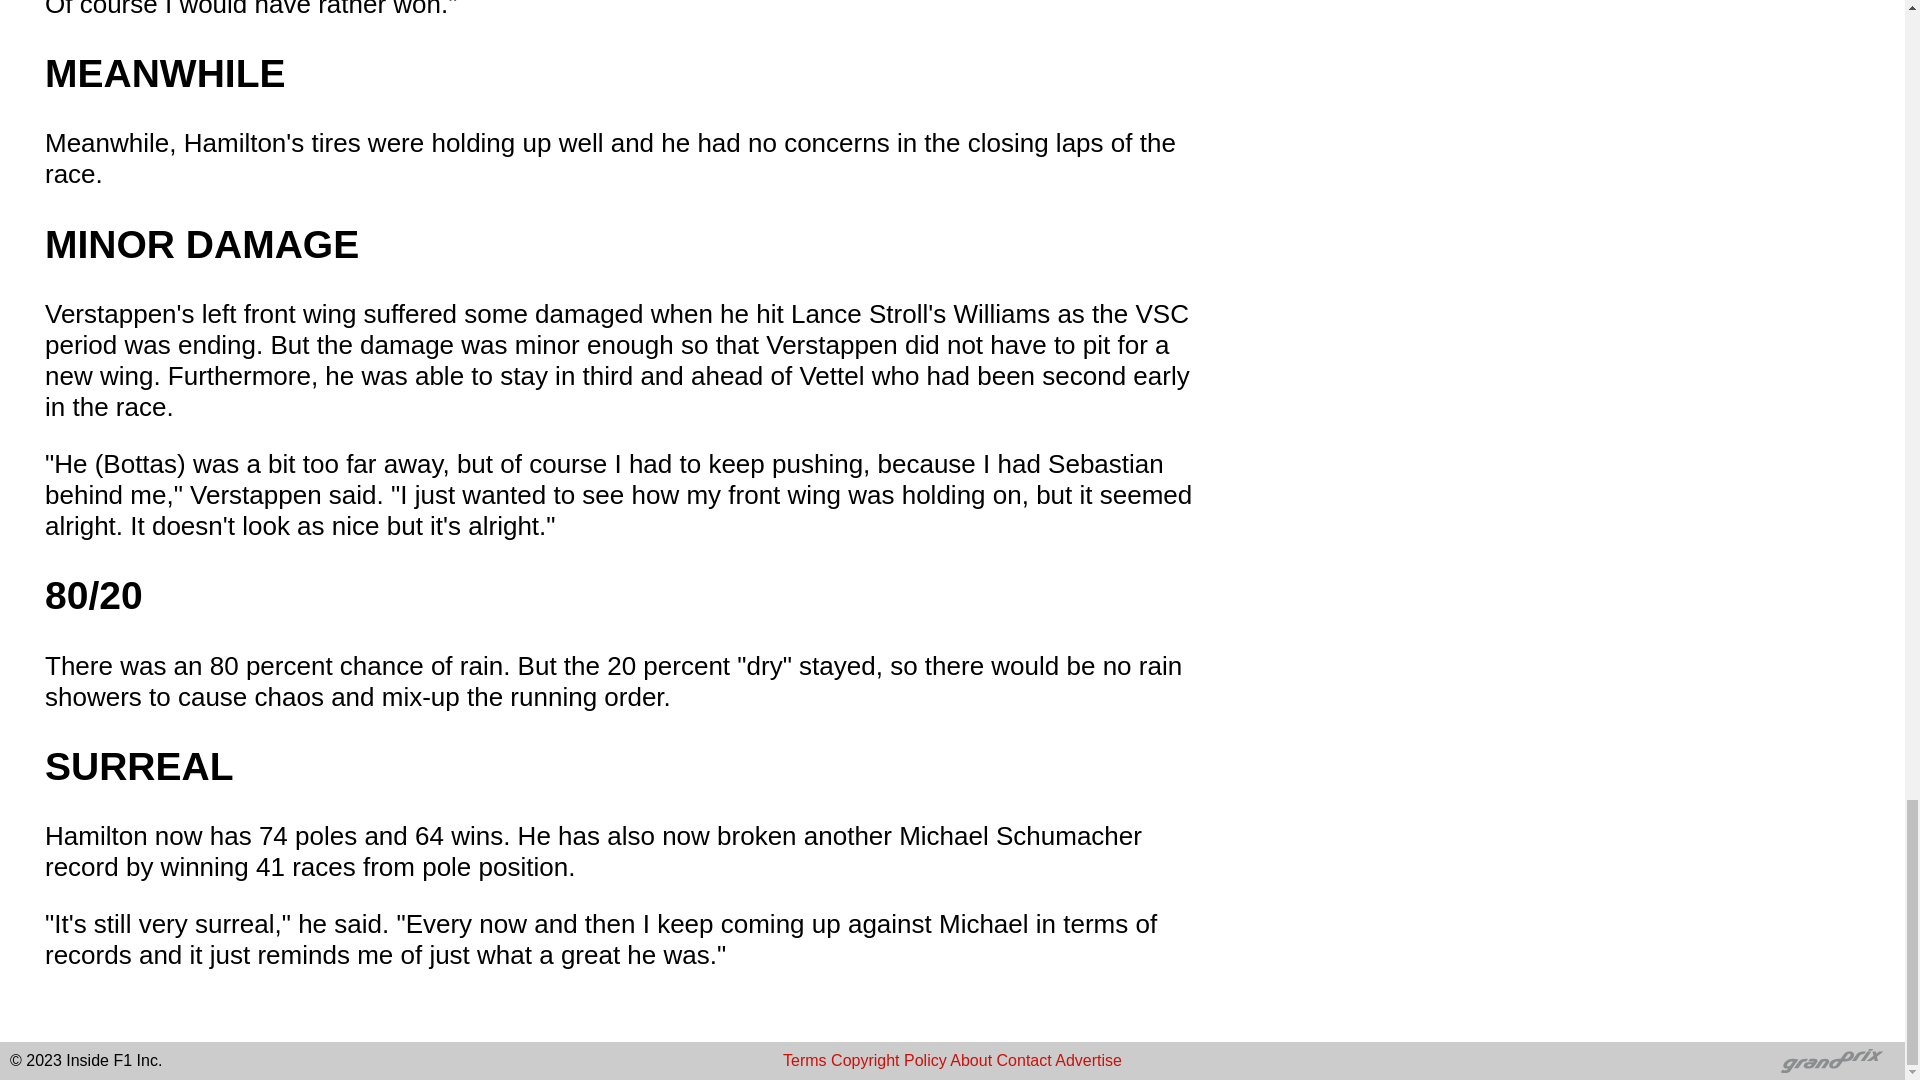  What do you see at coordinates (971, 1060) in the screenshot?
I see `About` at bounding box center [971, 1060].